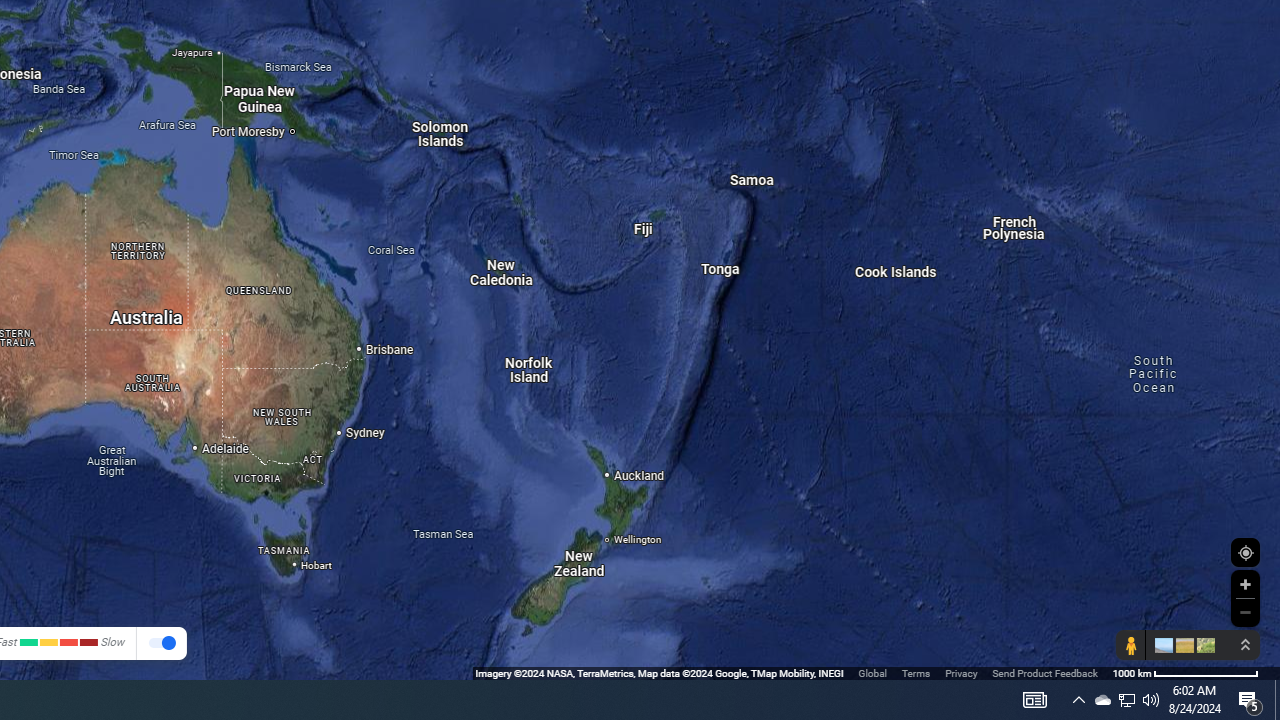 The height and width of the screenshot is (720, 1280). I want to click on Show Street View coverage, so click(1130, 645).